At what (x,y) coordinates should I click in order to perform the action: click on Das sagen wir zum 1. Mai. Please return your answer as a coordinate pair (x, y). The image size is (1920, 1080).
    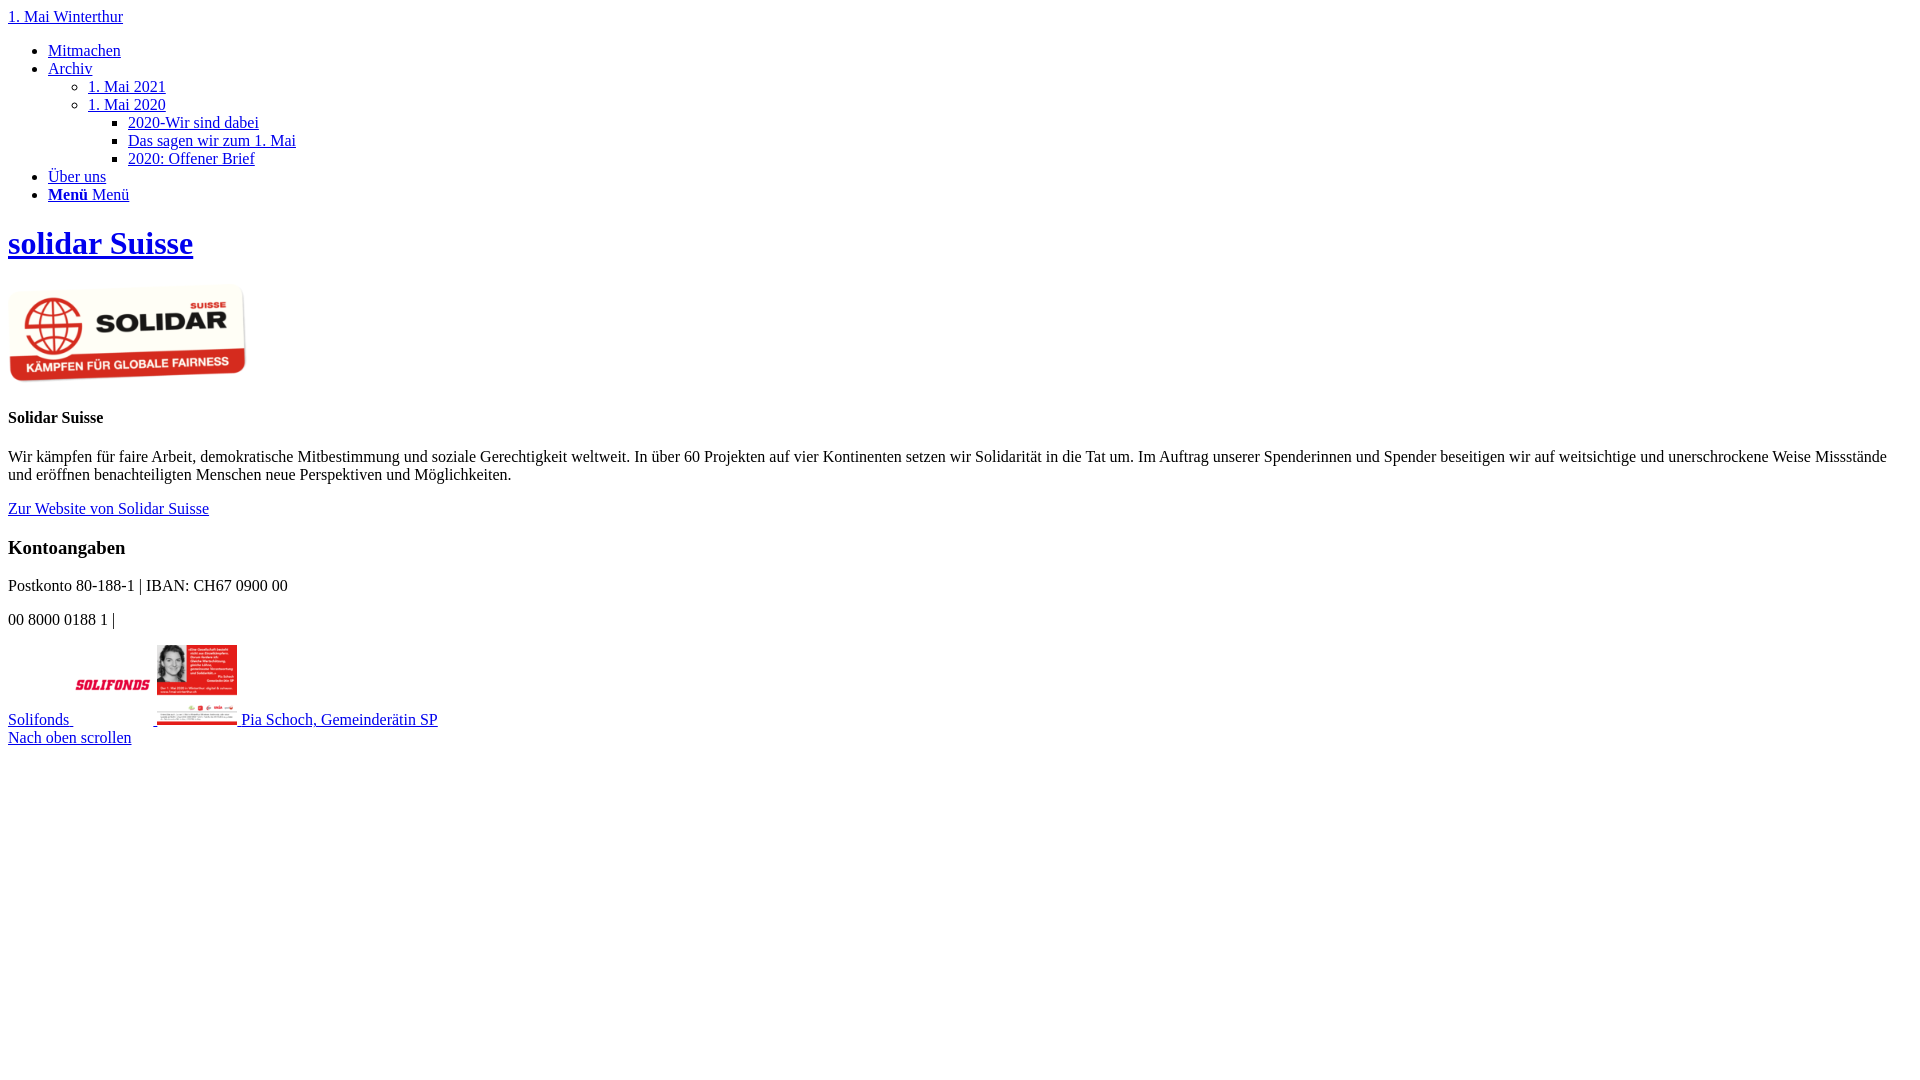
    Looking at the image, I should click on (212, 140).